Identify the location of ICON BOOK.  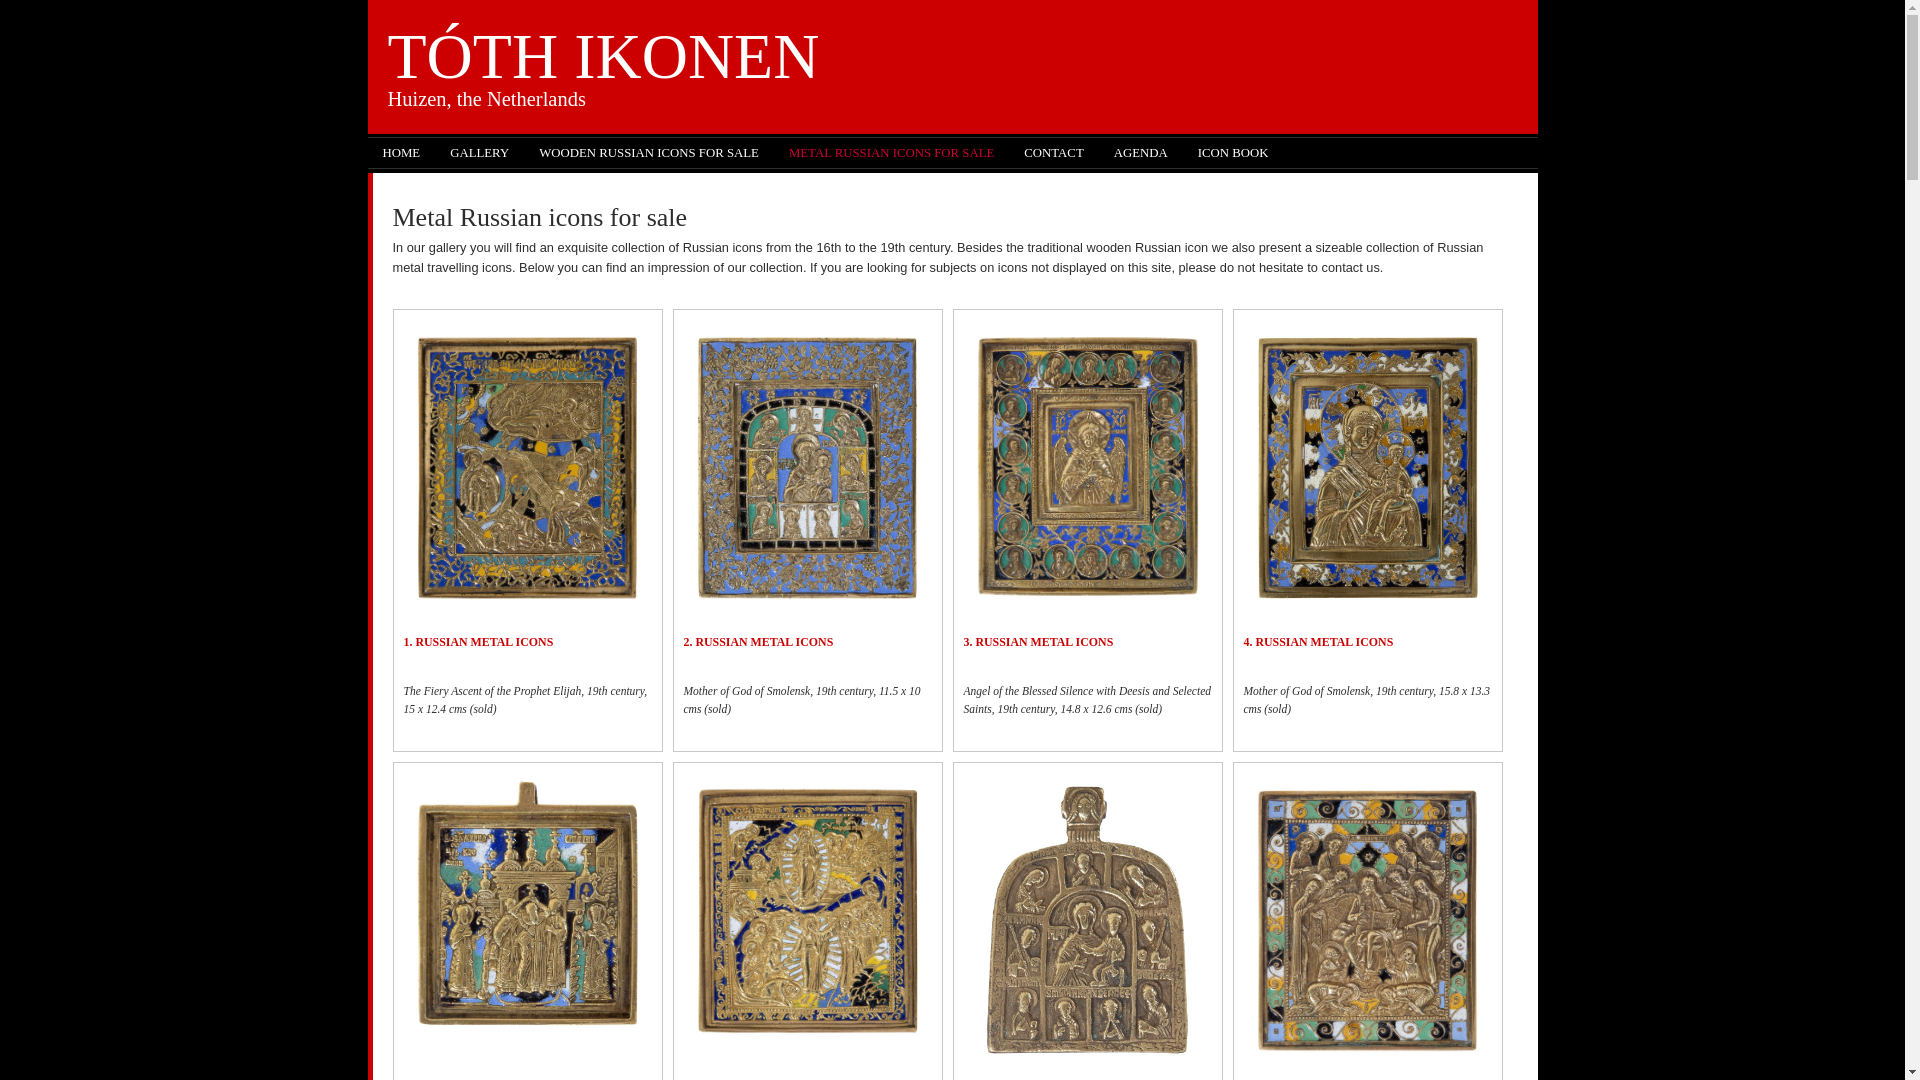
(1233, 153).